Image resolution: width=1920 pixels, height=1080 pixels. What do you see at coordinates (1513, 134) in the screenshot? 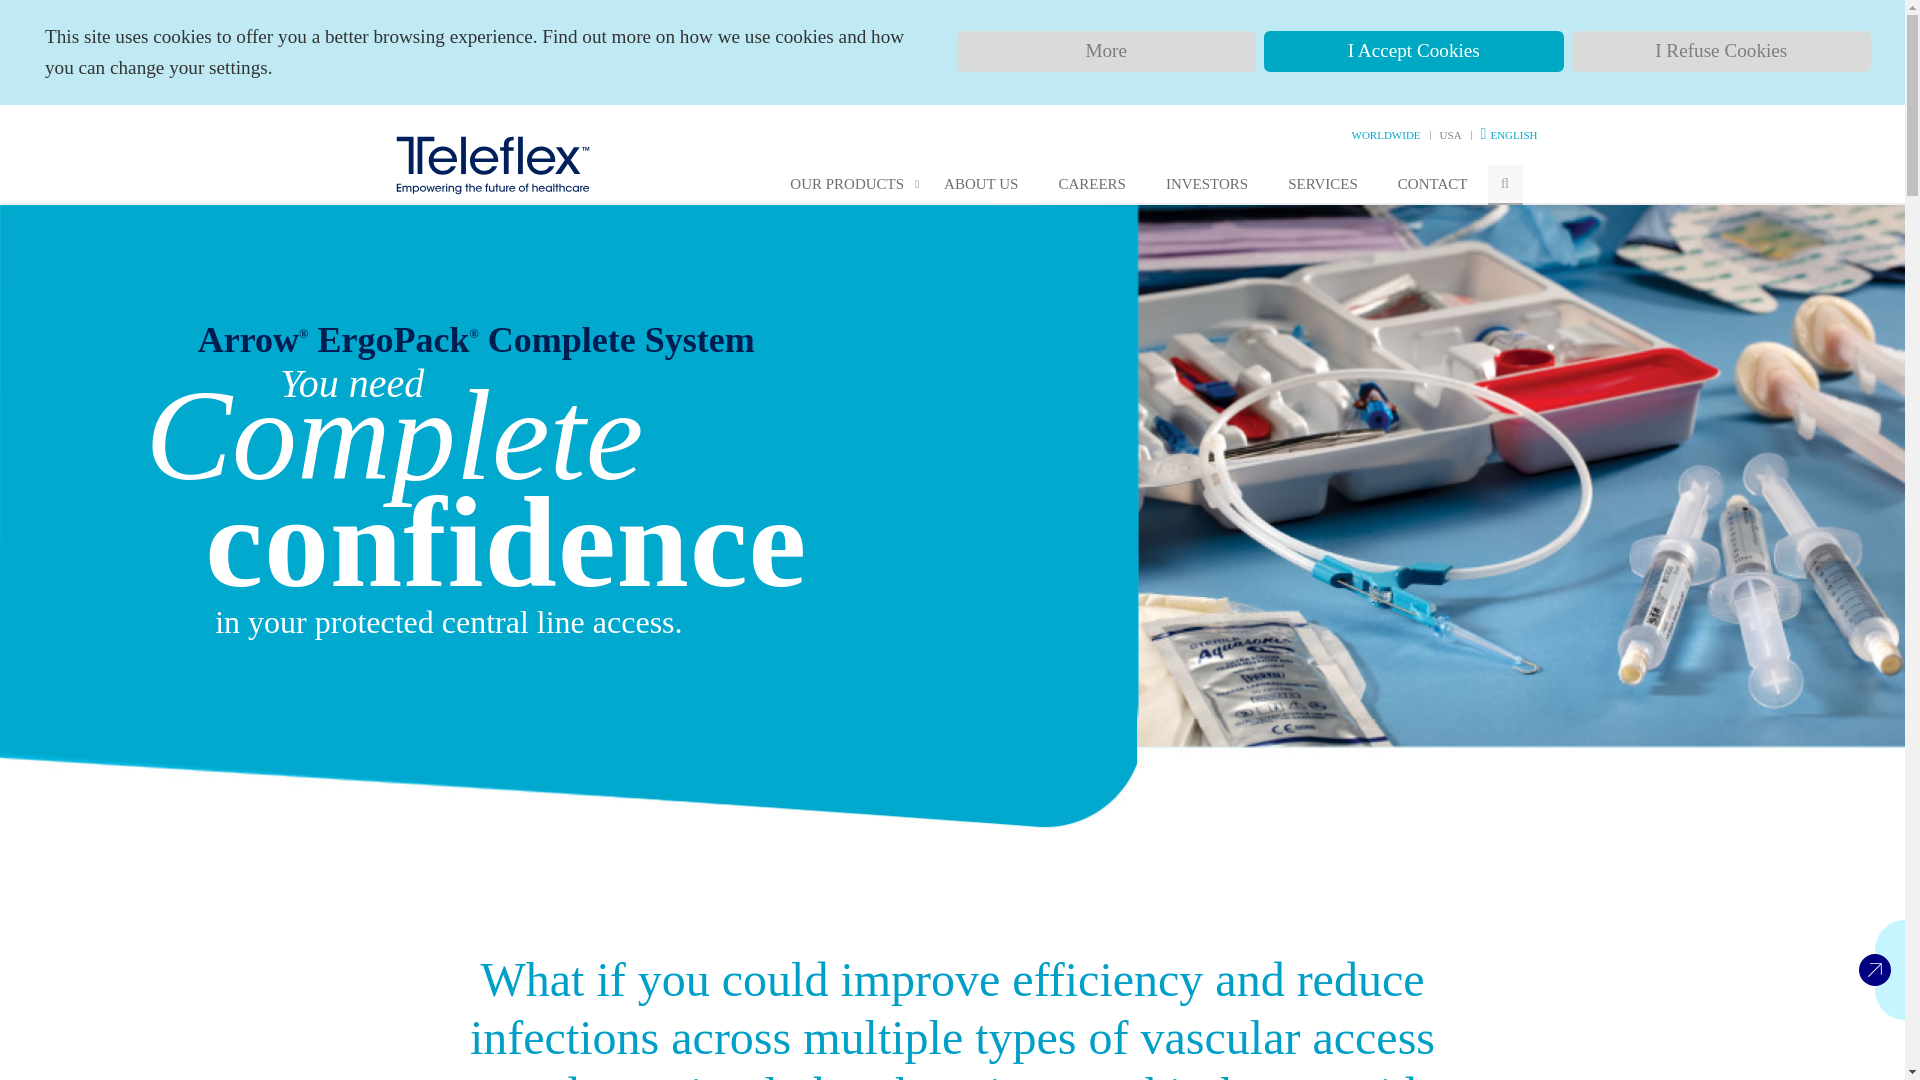
I see `ENGLISH` at bounding box center [1513, 134].